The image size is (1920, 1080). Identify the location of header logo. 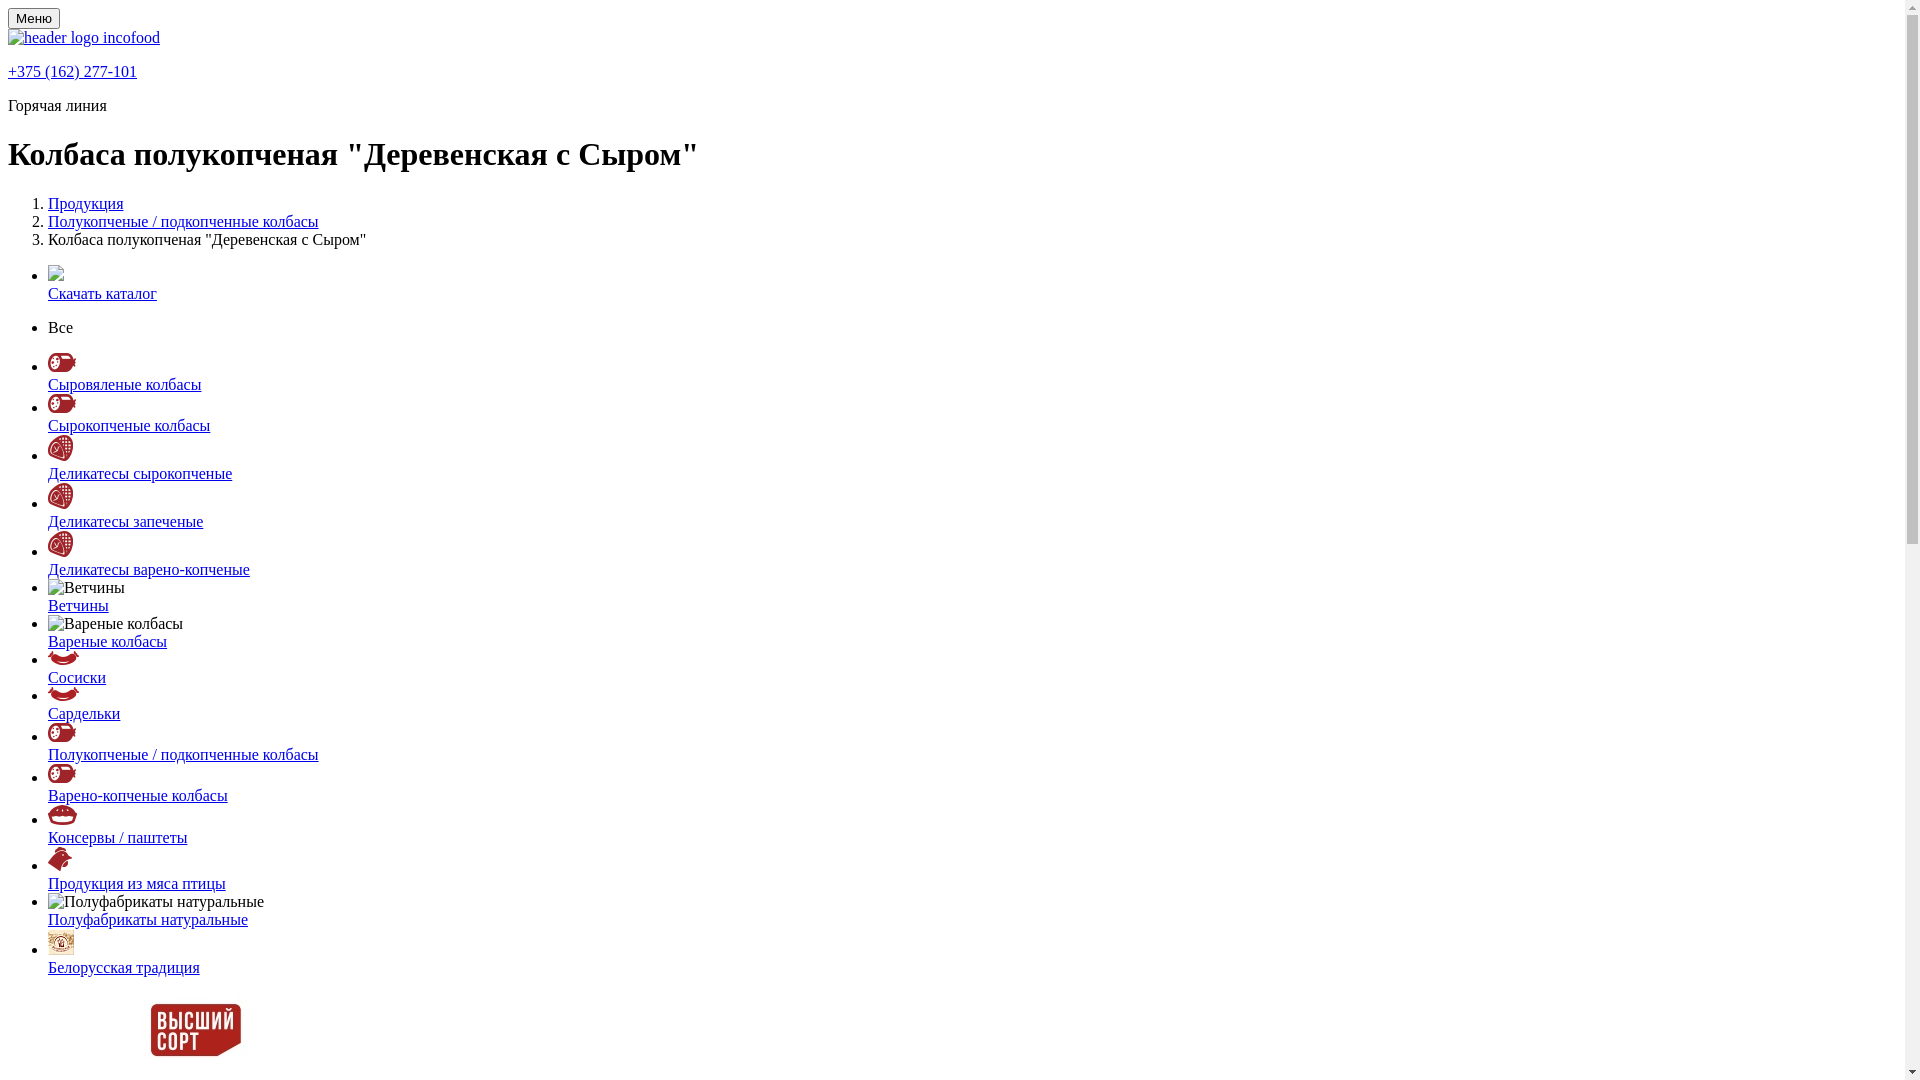
(84, 38).